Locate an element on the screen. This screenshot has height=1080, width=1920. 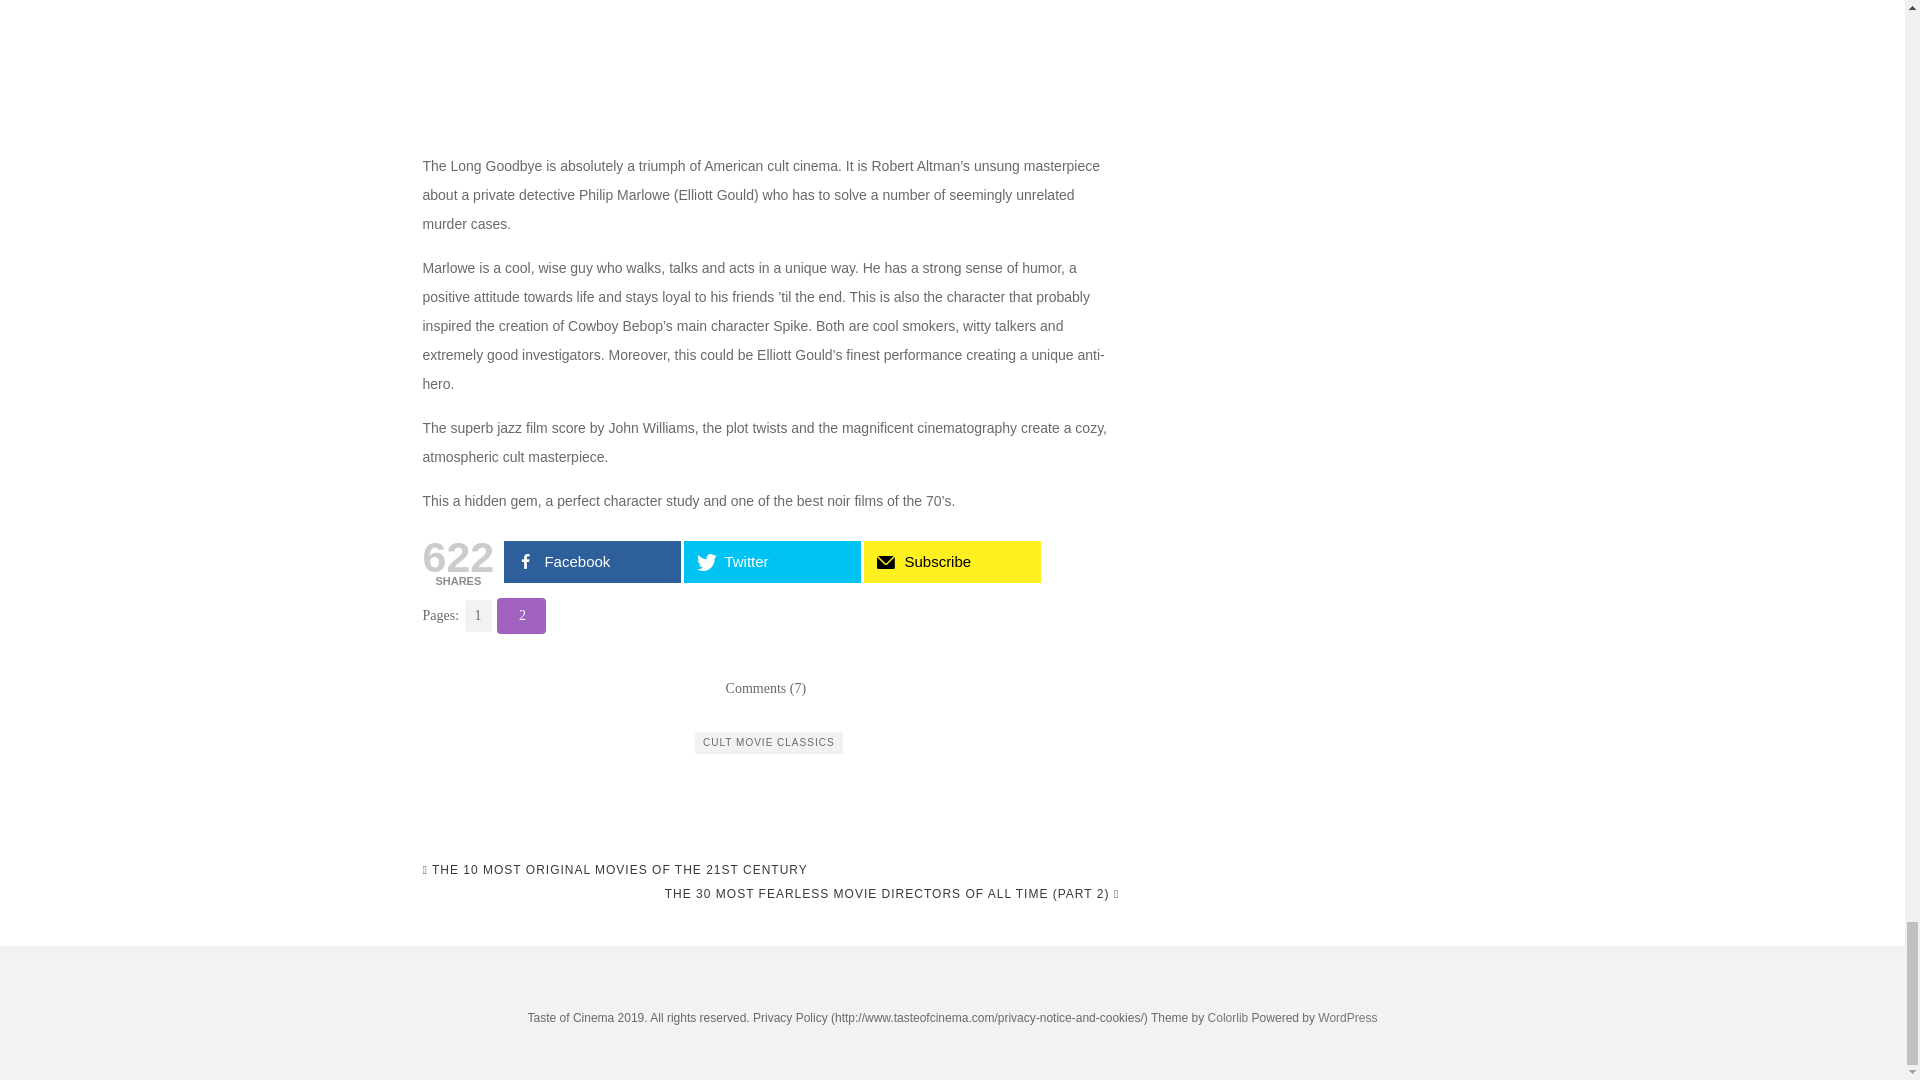
Twitter is located at coordinates (772, 562).